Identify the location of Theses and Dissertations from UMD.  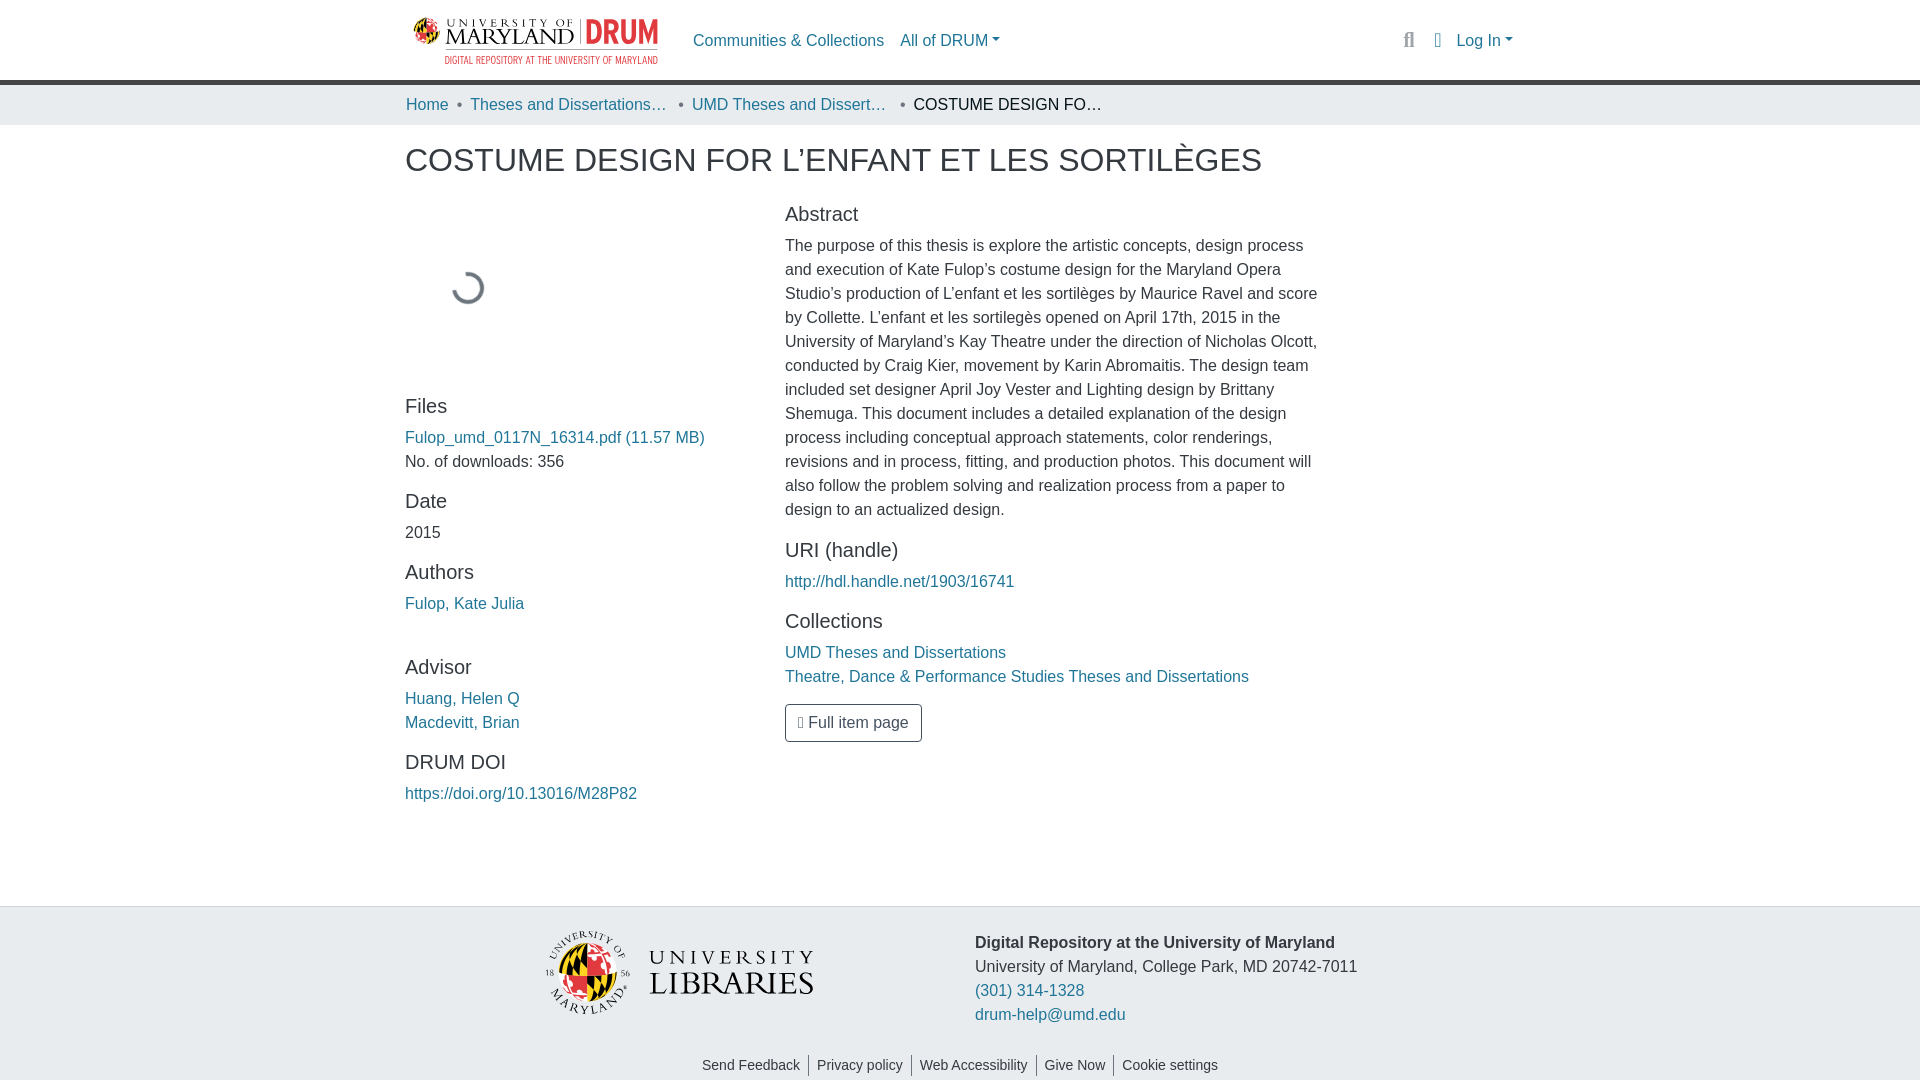
(570, 104).